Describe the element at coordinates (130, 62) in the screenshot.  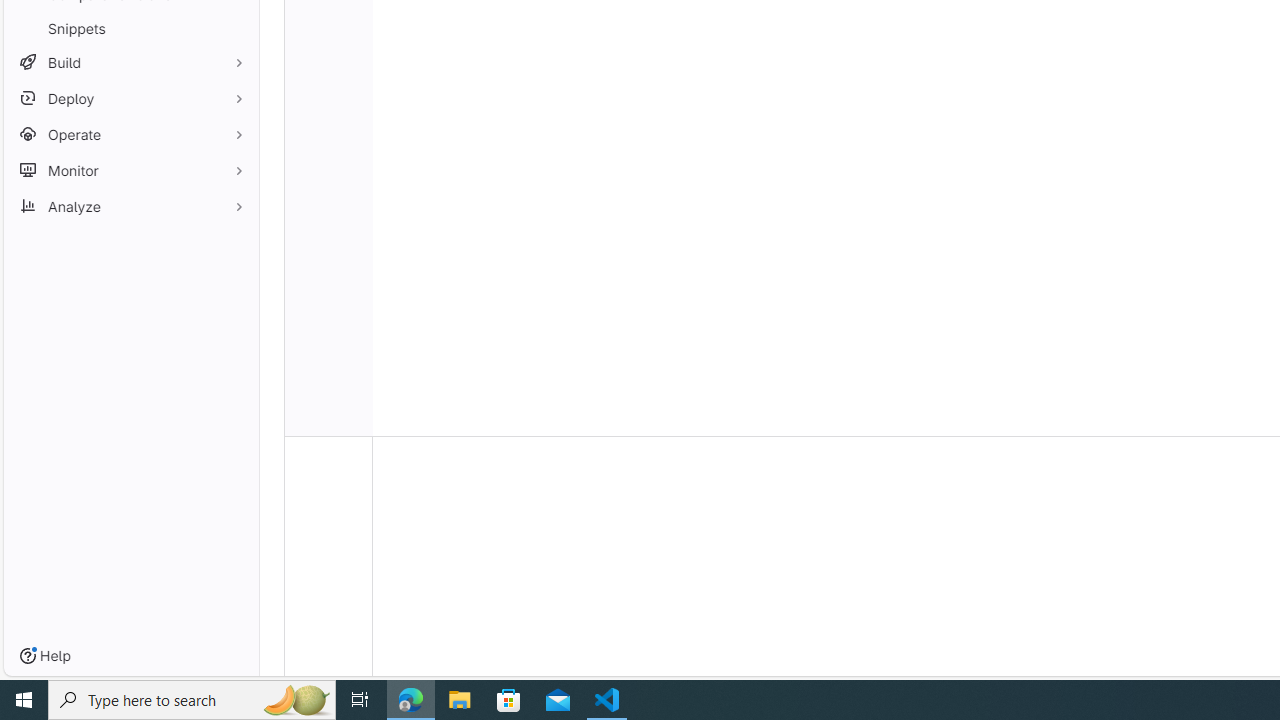
I see `Build` at that location.